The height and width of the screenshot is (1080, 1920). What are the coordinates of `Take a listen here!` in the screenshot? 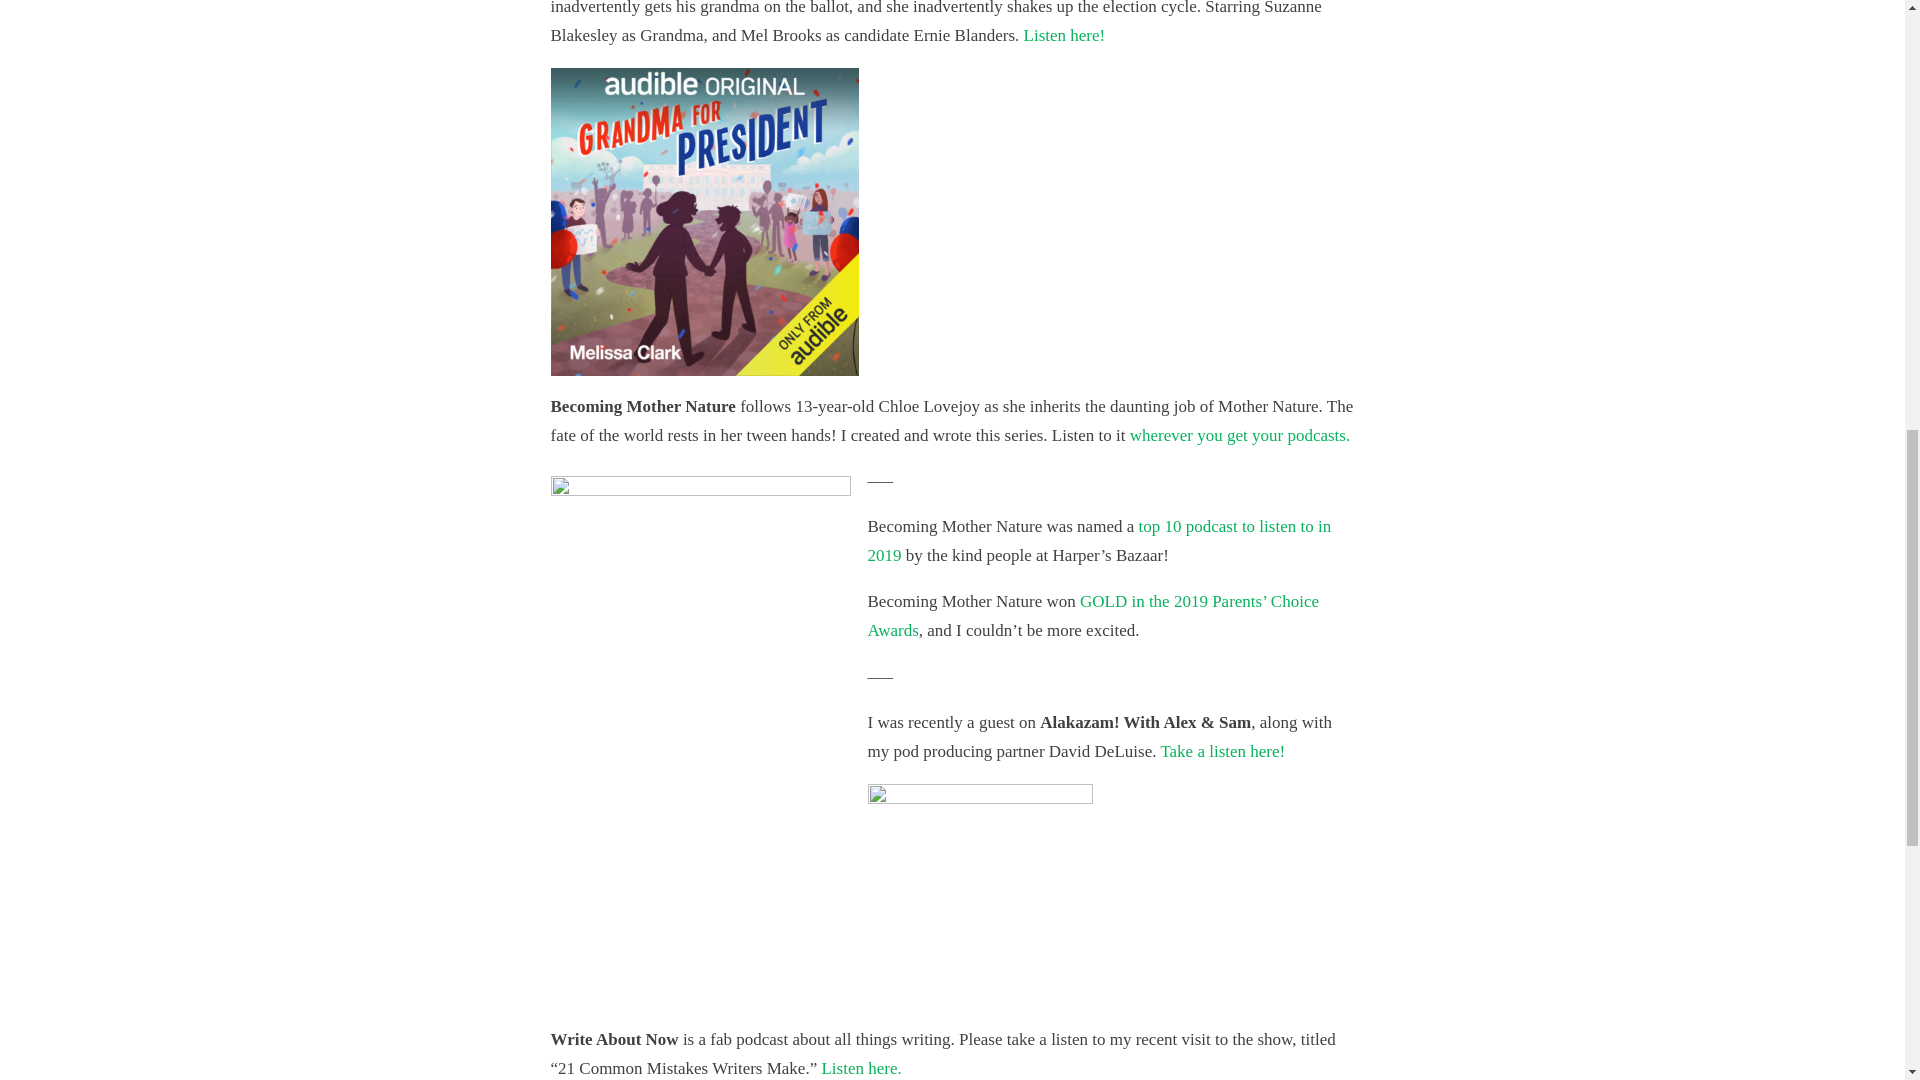 It's located at (1222, 751).